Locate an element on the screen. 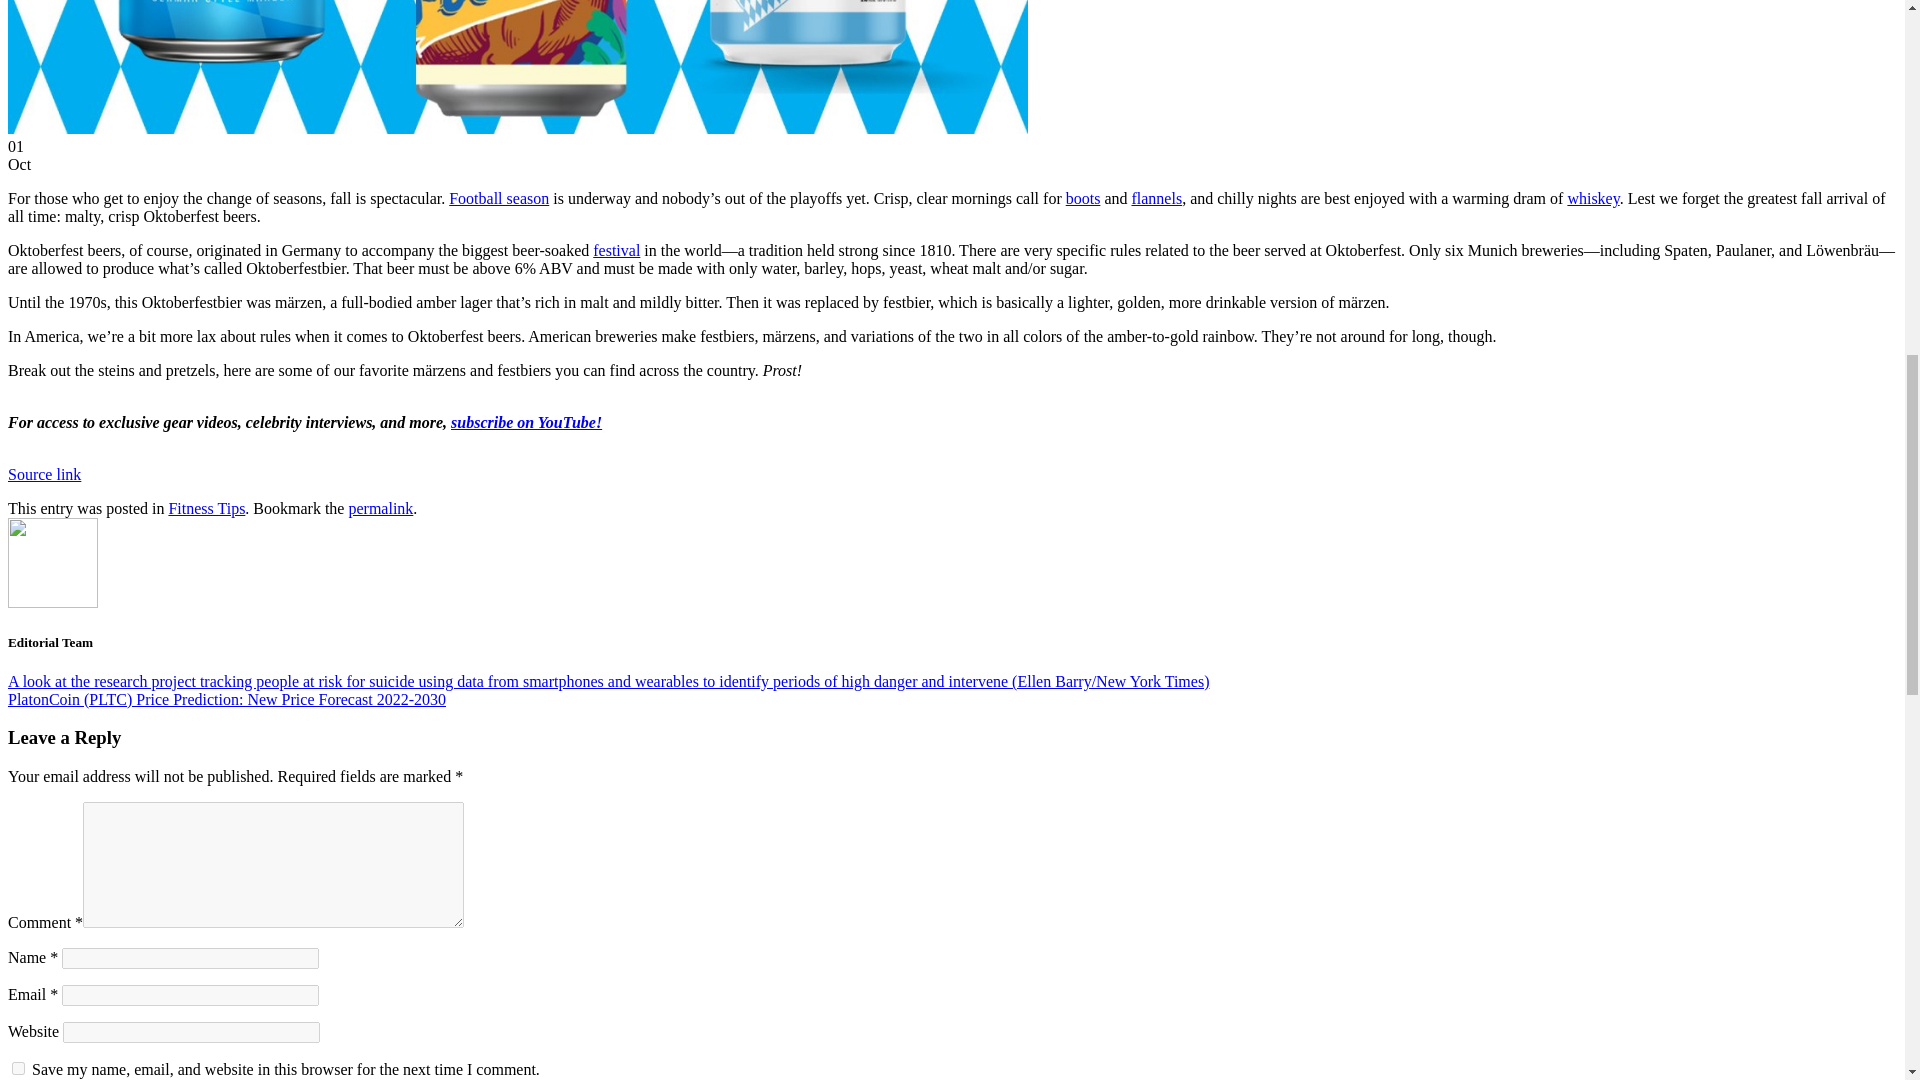 Image resolution: width=1920 pixels, height=1080 pixels. Football season is located at coordinates (499, 198).